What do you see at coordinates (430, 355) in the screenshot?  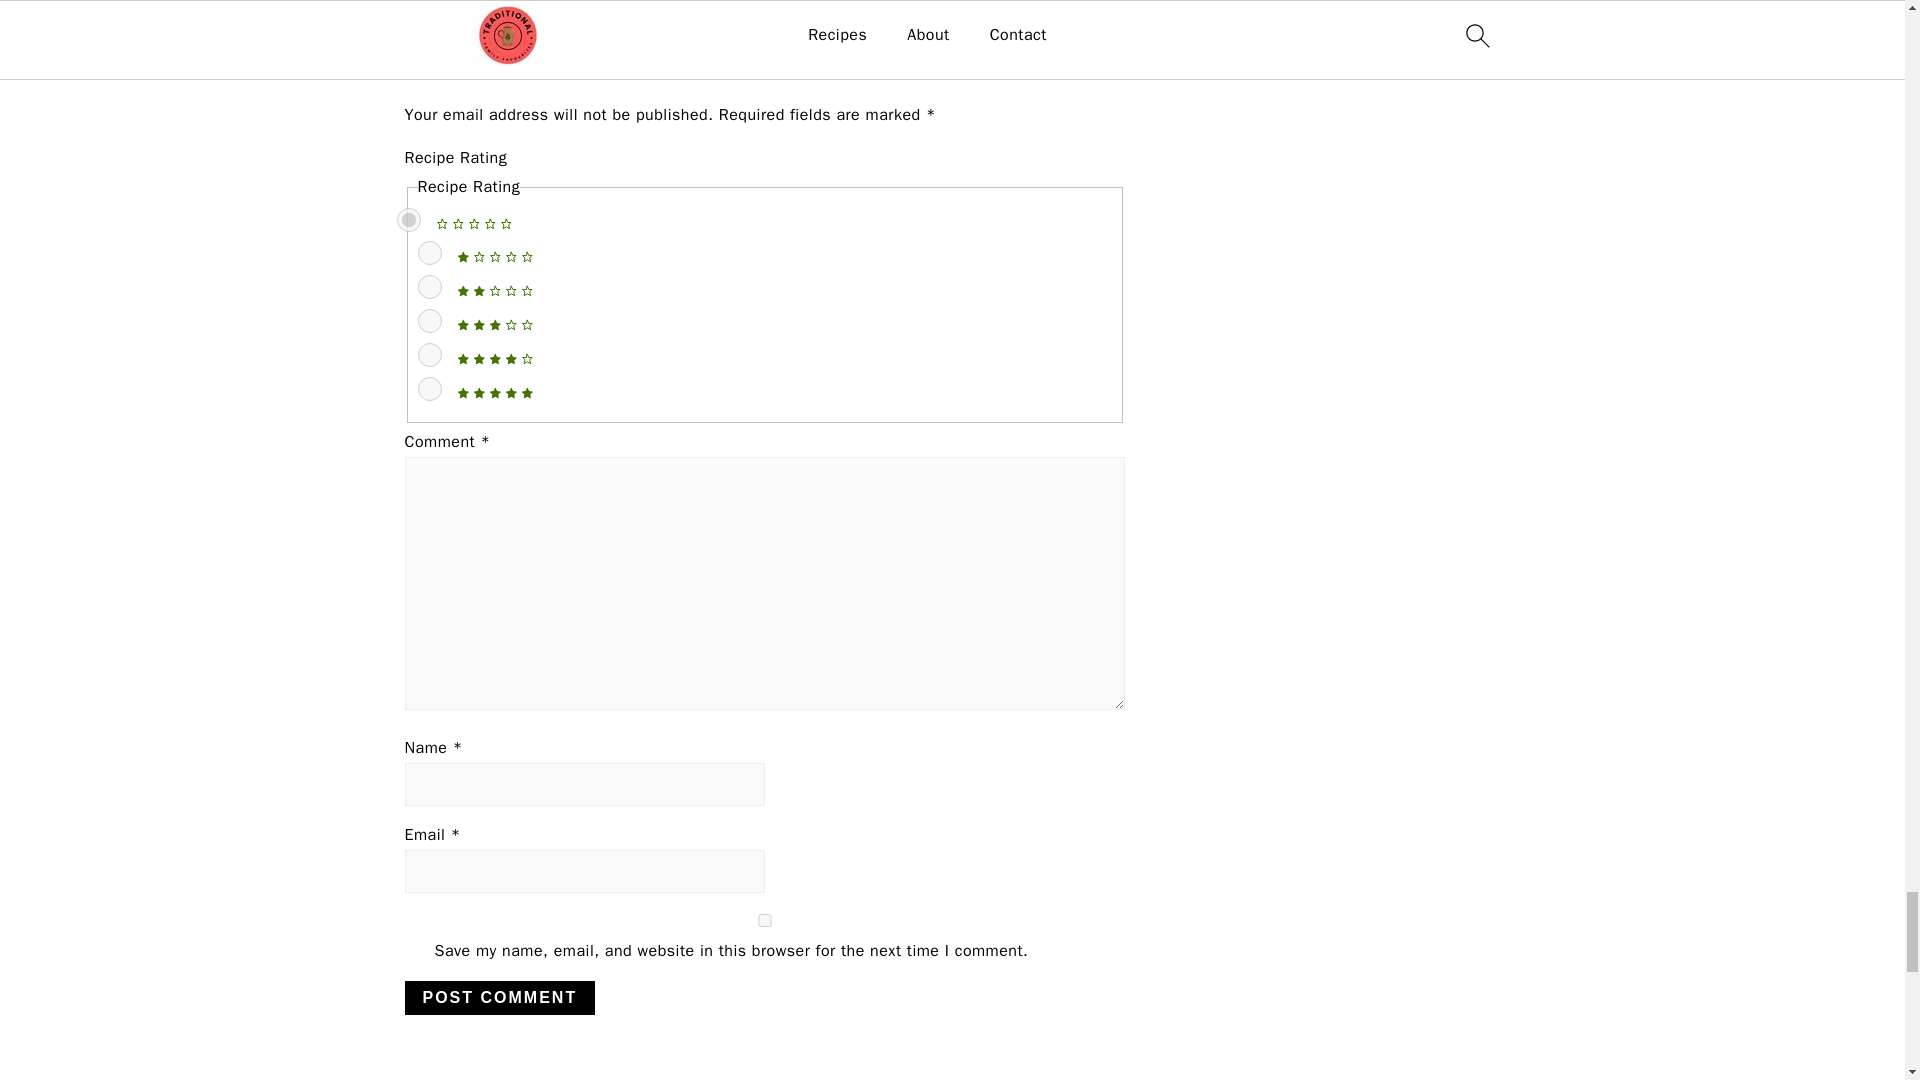 I see `4` at bounding box center [430, 355].